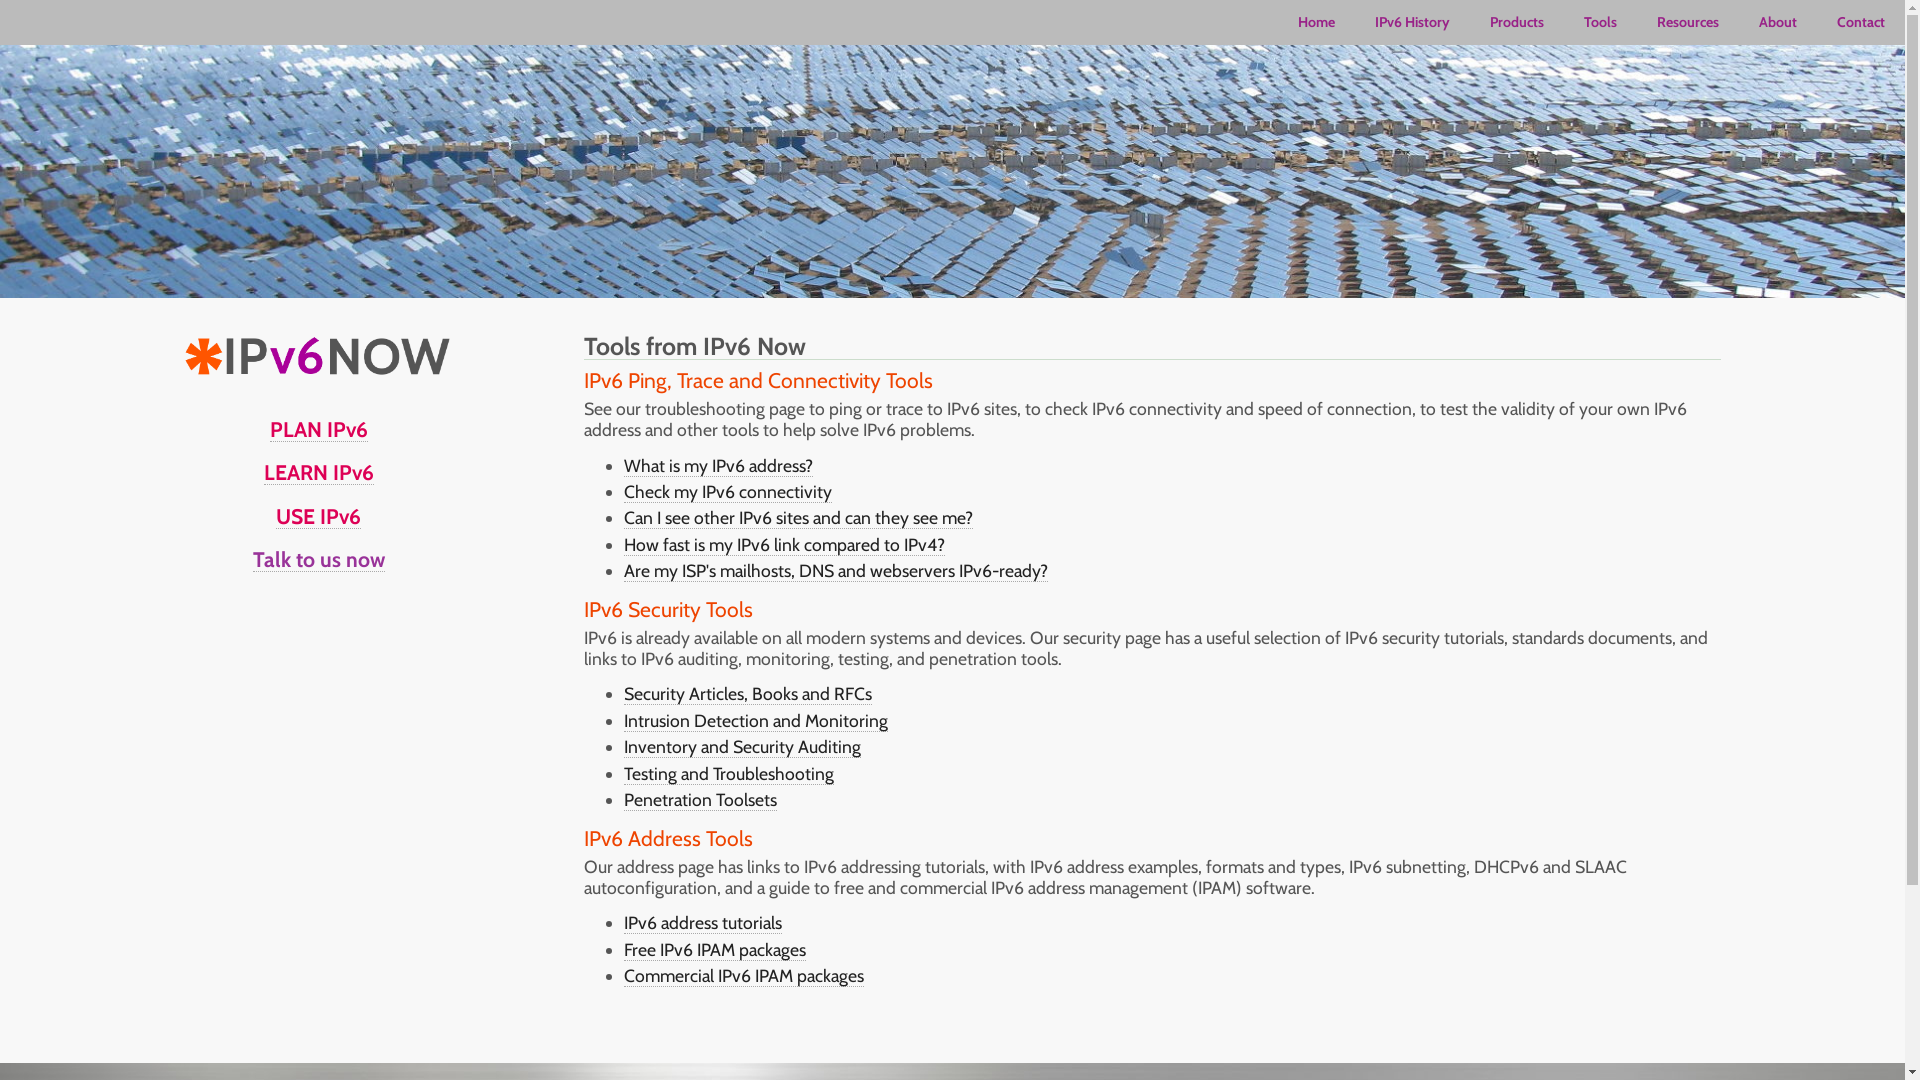  Describe the element at coordinates (319, 561) in the screenshot. I see `Talk to us now` at that location.